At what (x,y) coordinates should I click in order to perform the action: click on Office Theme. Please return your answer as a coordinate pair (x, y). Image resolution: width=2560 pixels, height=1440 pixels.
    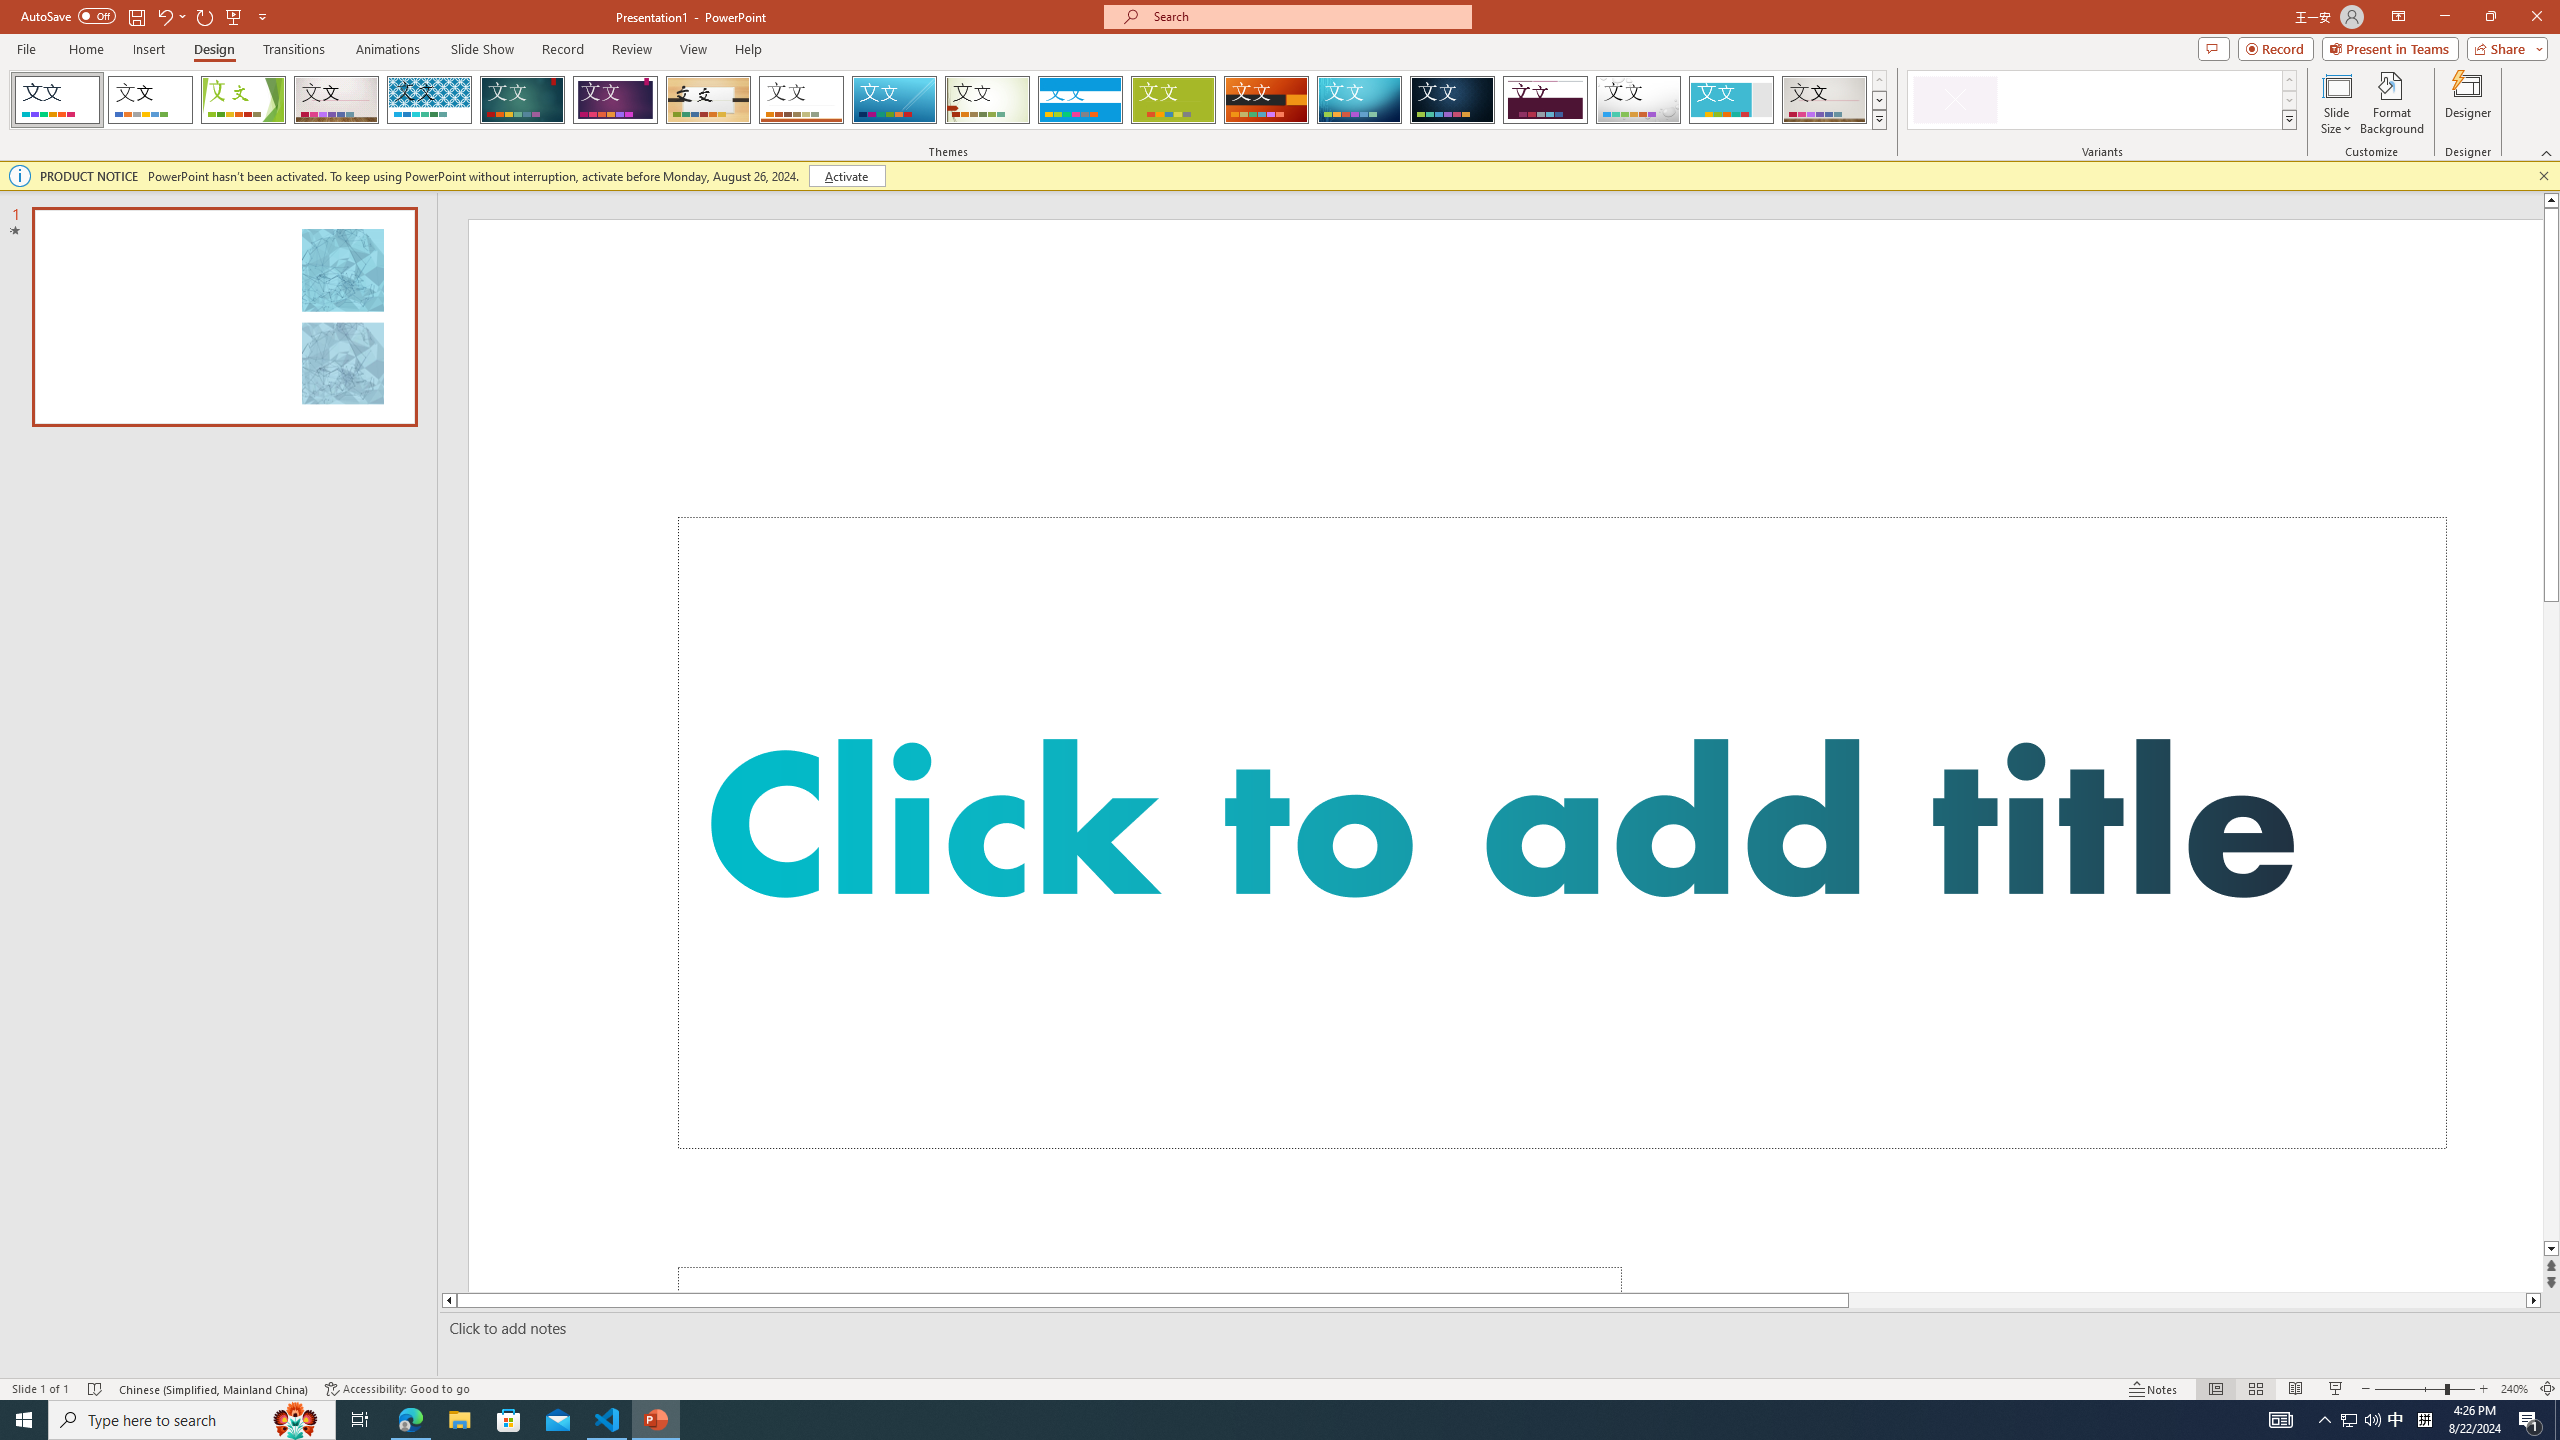
    Looking at the image, I should click on (150, 100).